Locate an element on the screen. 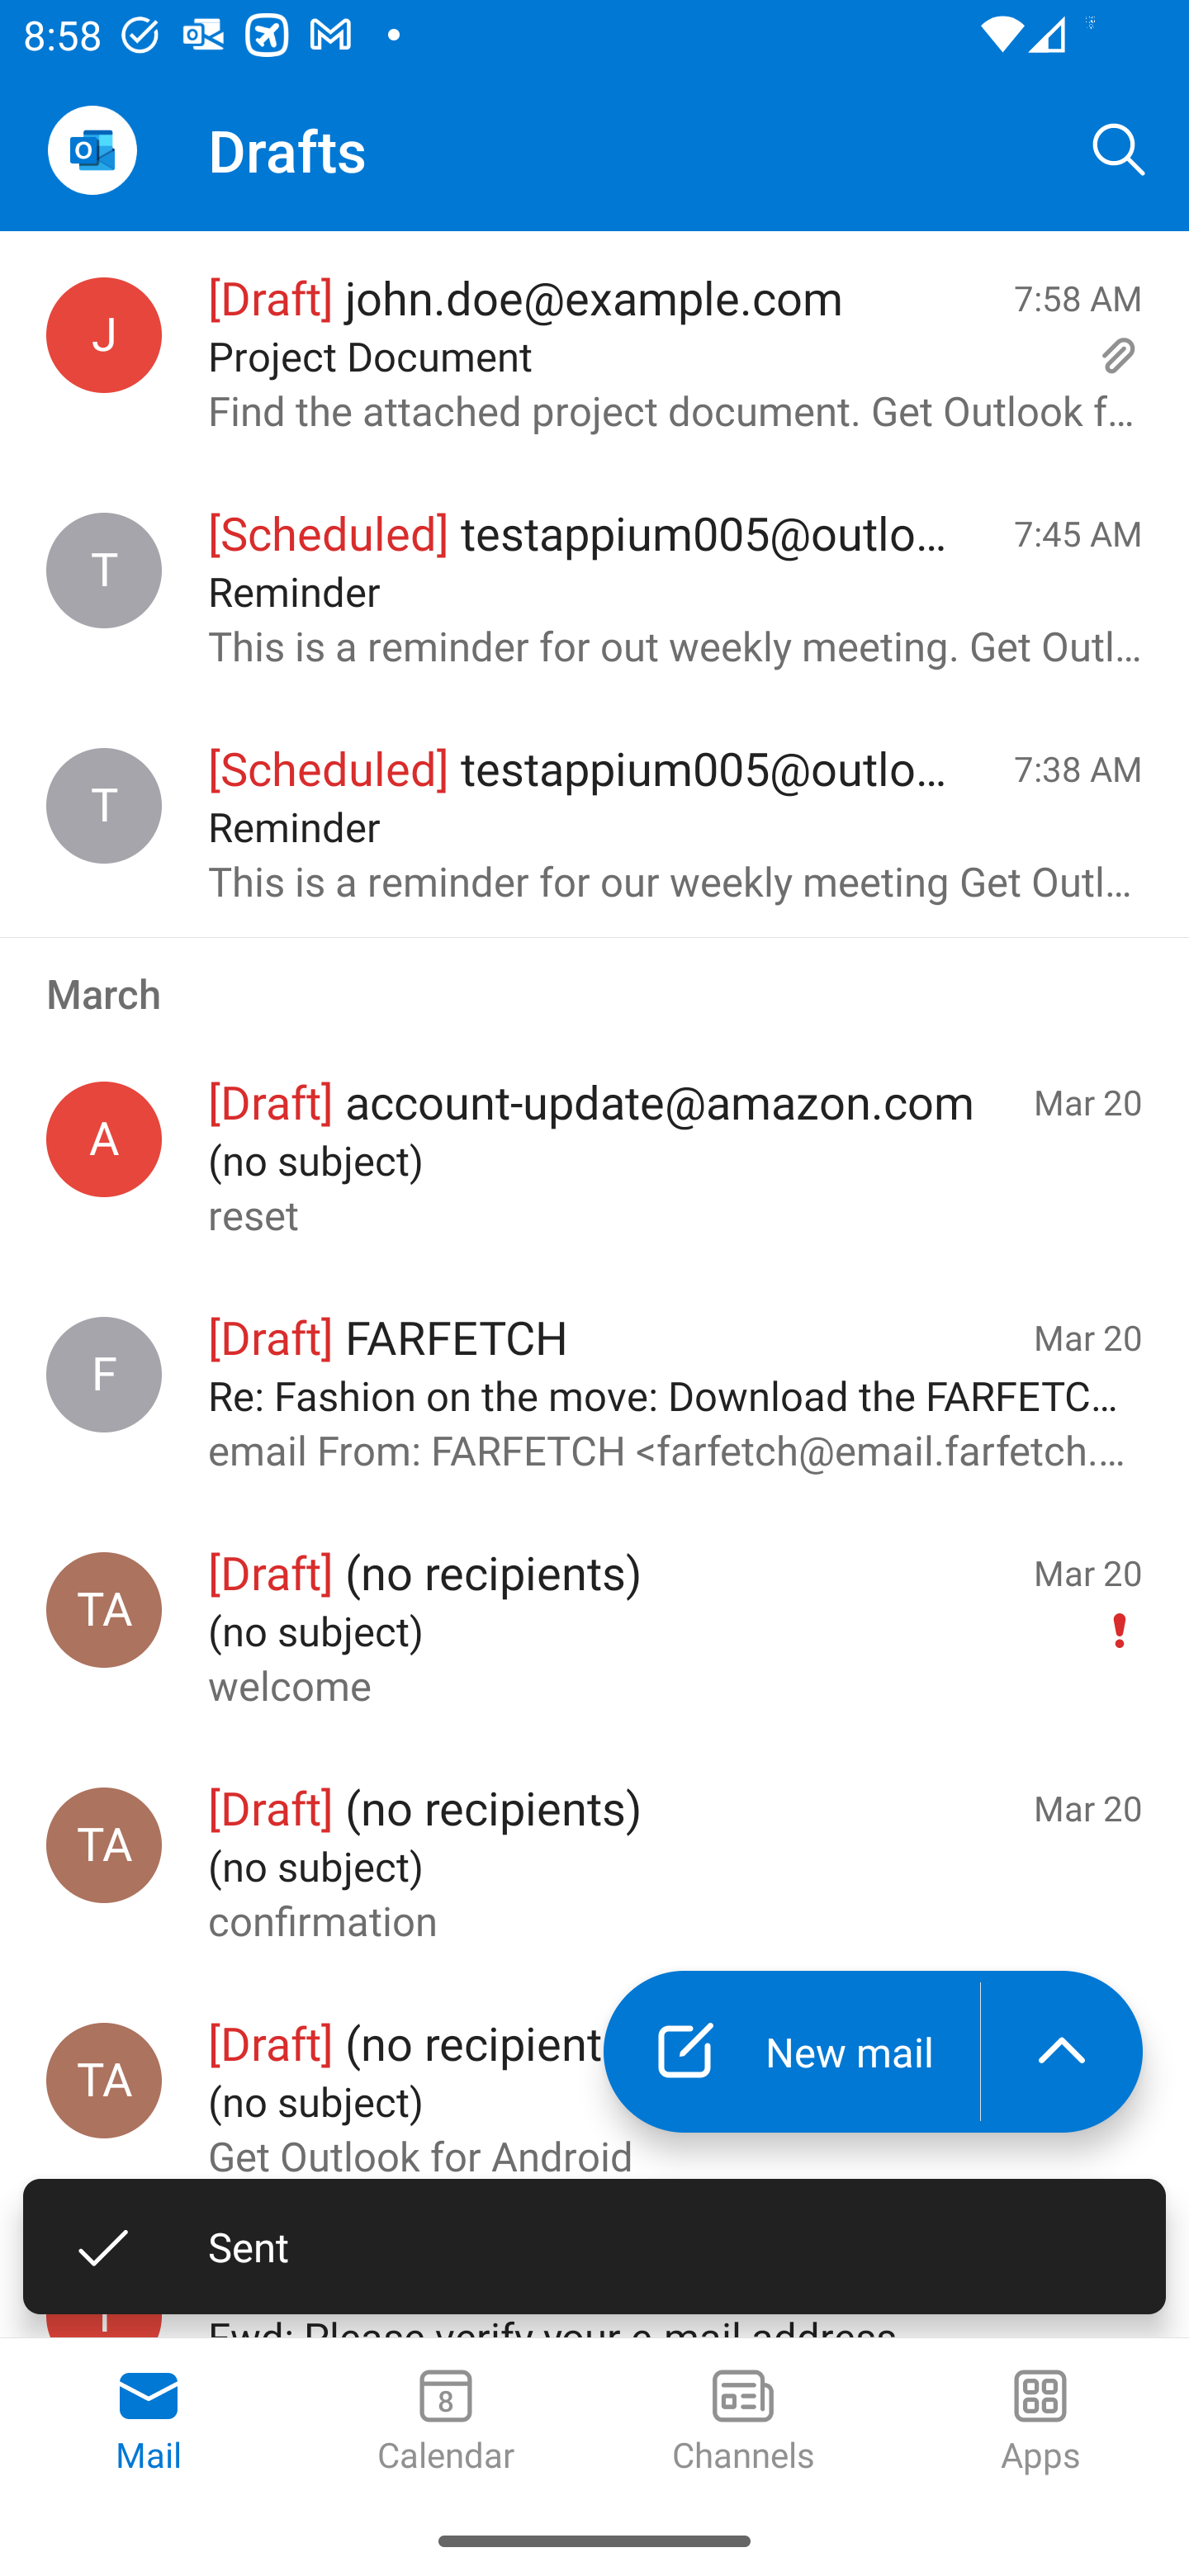  Test Appium, testappium002@outlook.com is located at coordinates (104, 1610).